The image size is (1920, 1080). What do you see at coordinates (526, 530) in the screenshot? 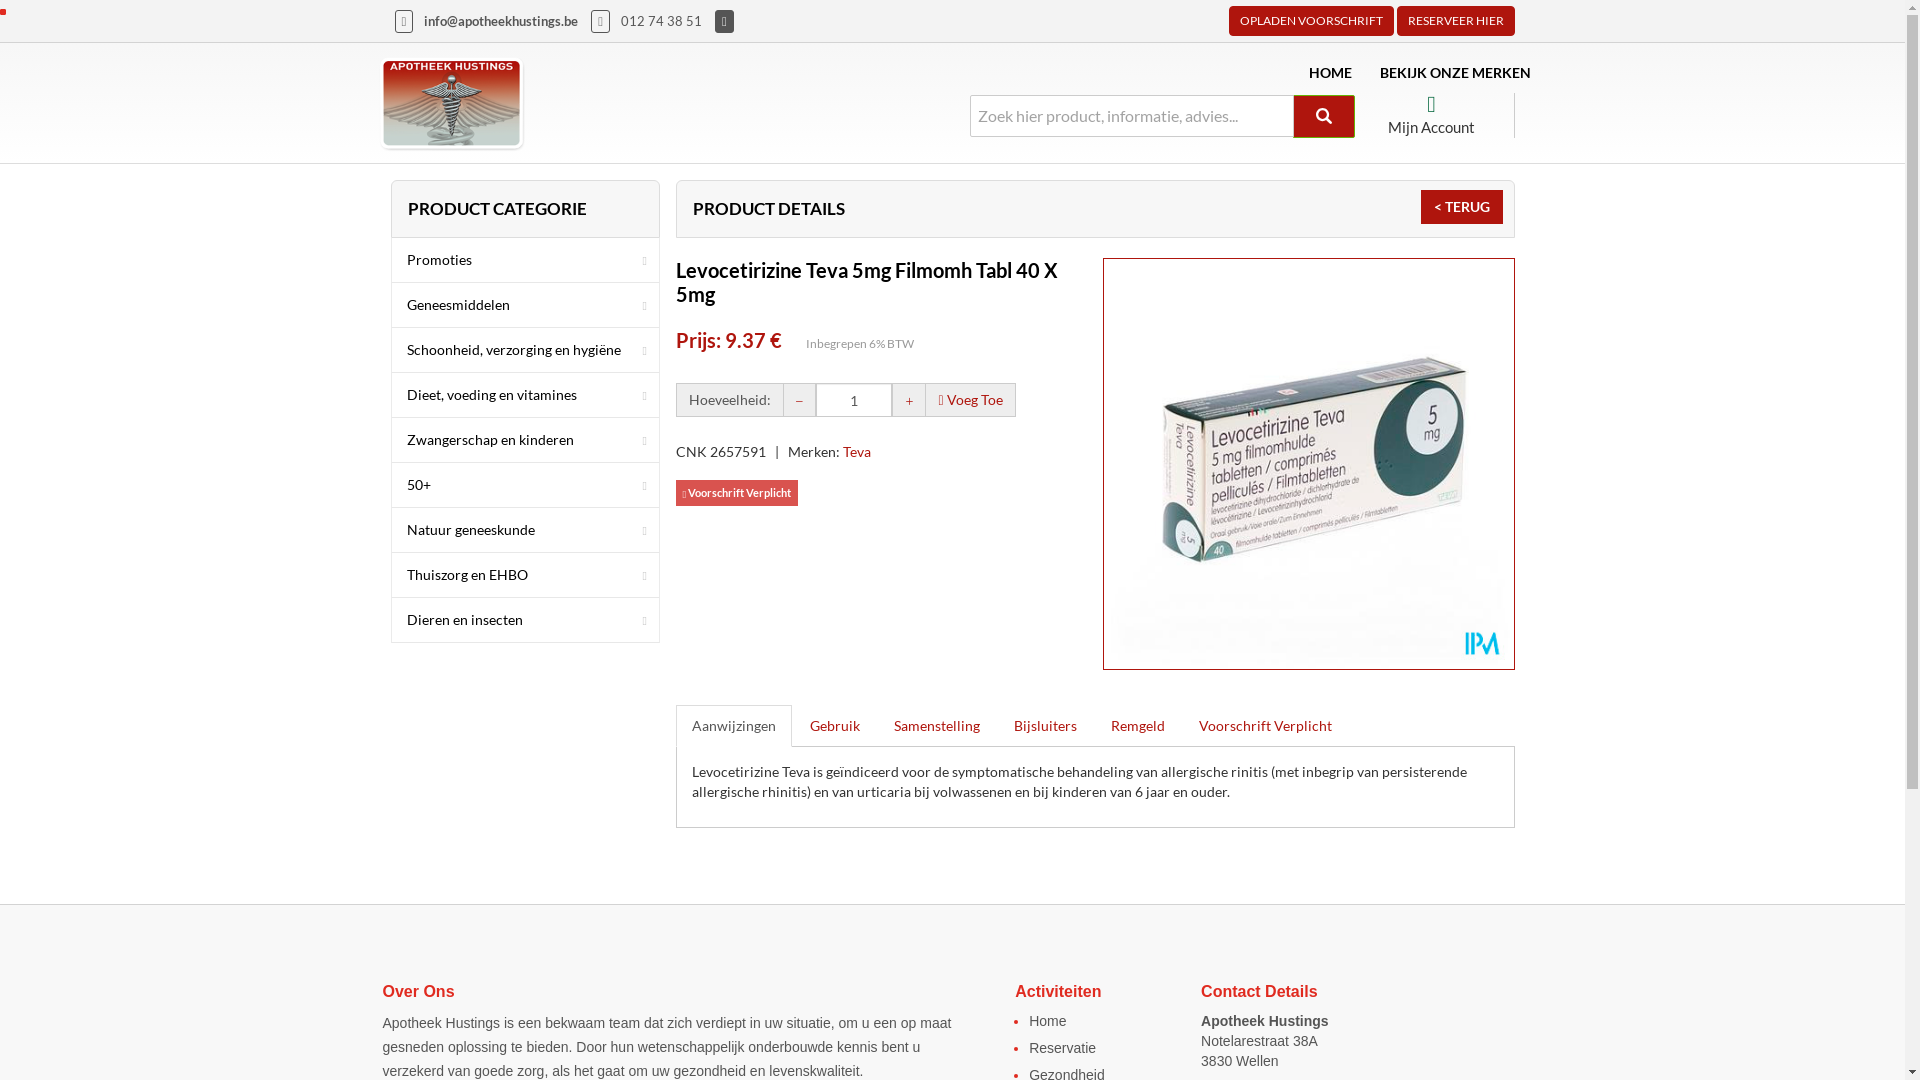
I see `Natuur geneeskunde` at bounding box center [526, 530].